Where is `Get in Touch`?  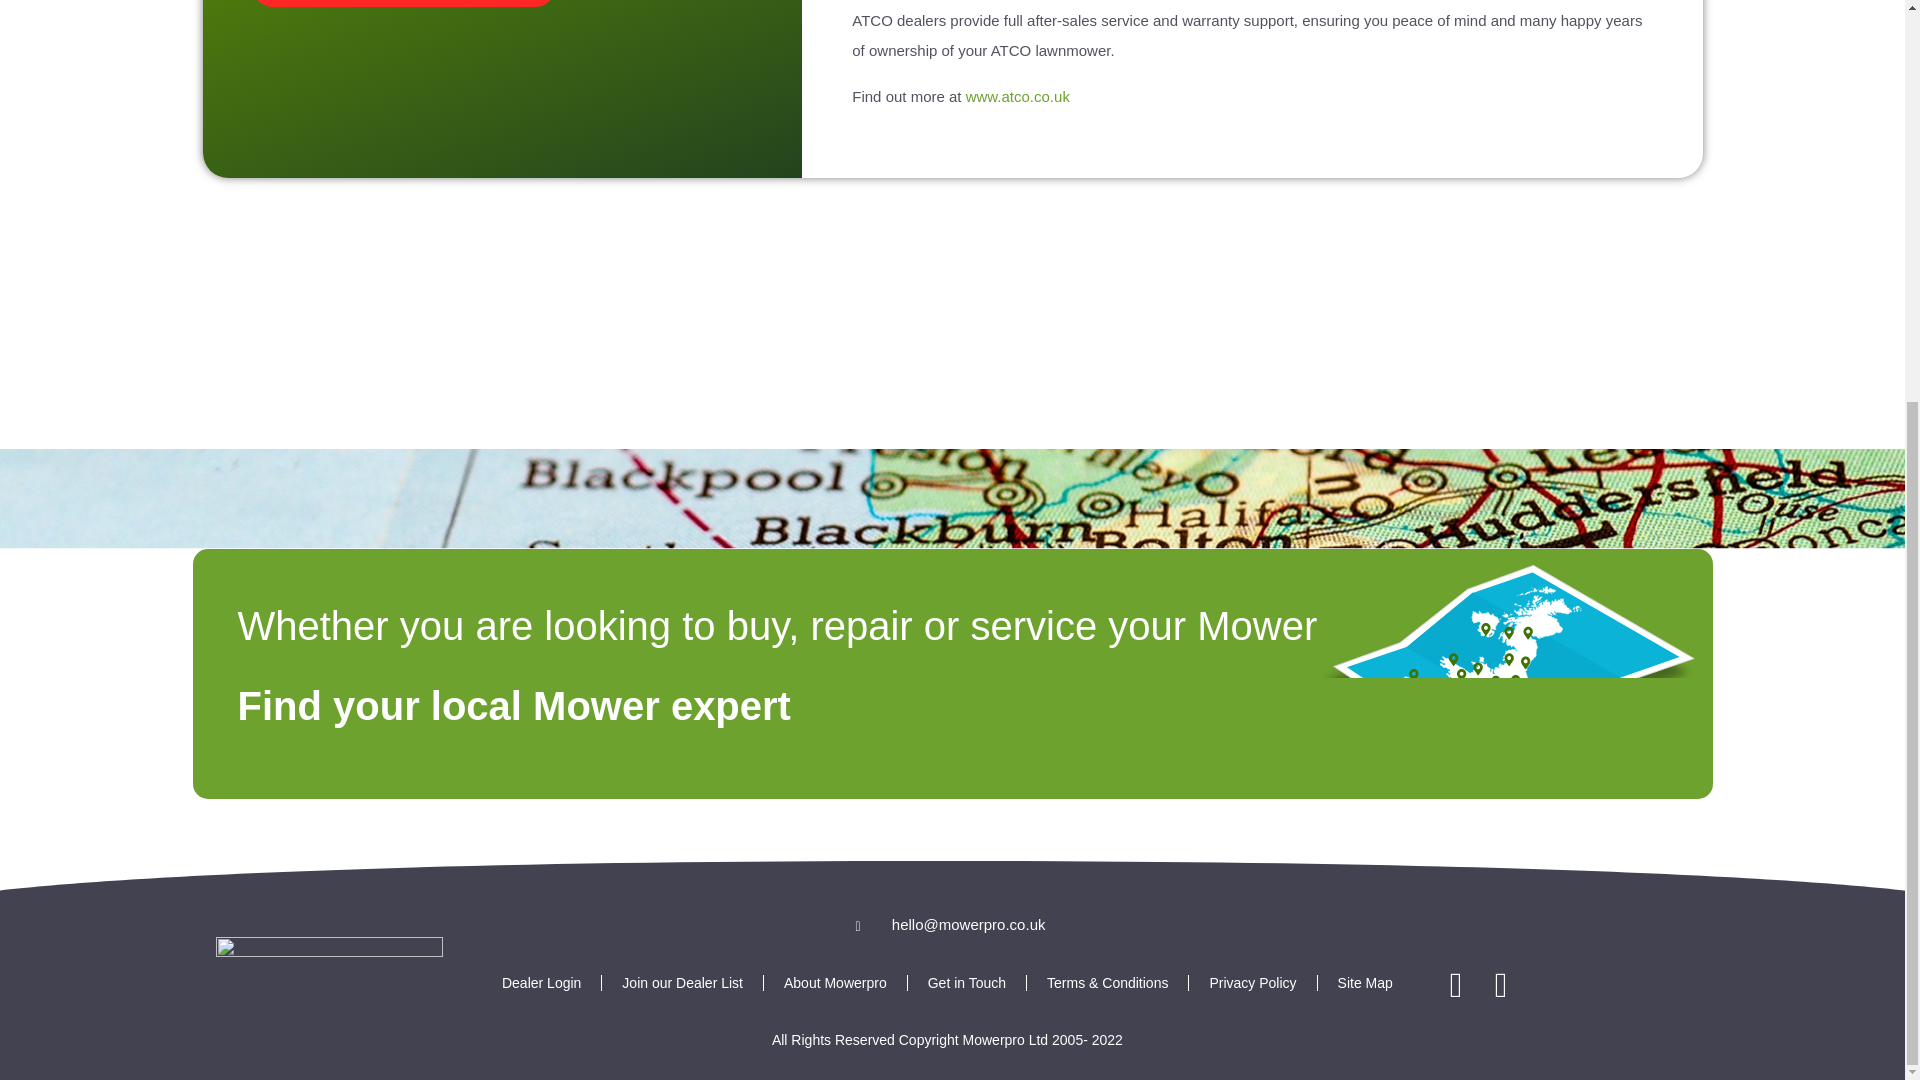 Get in Touch is located at coordinates (966, 982).